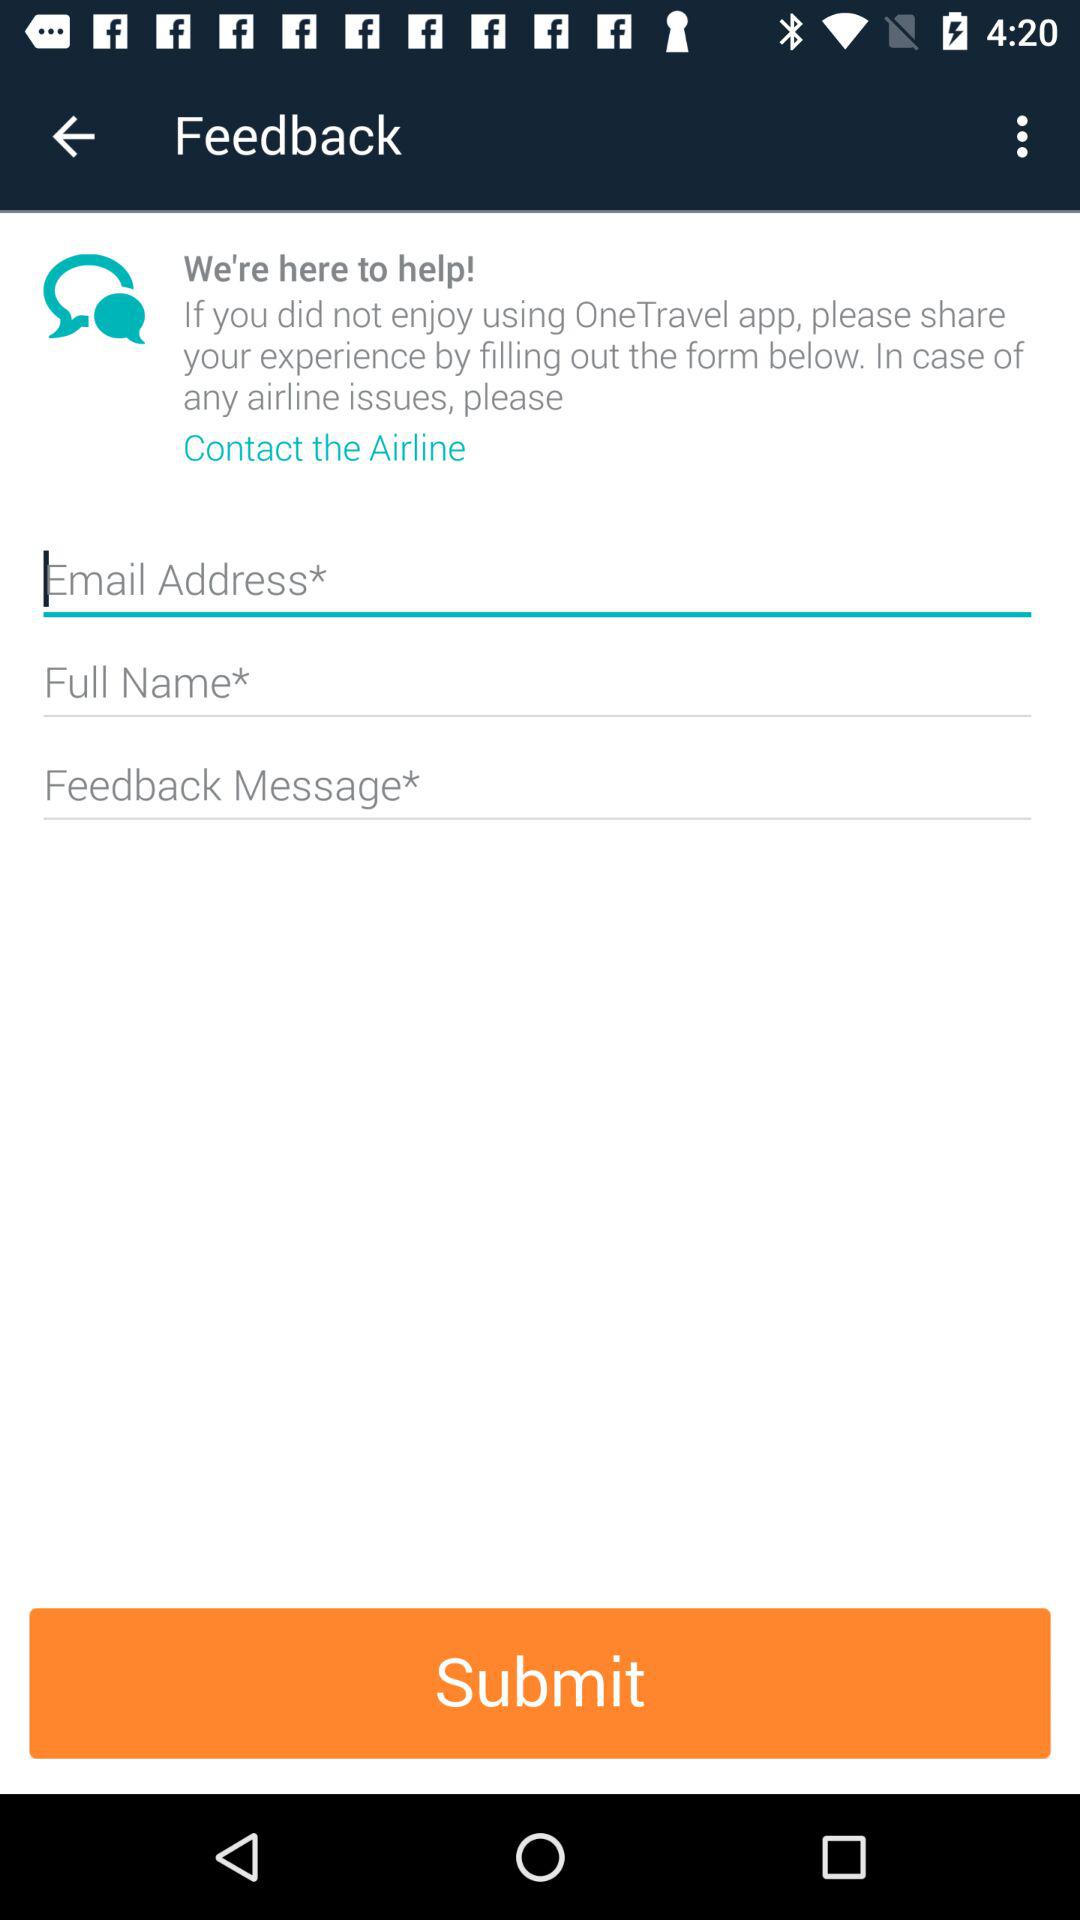 The image size is (1080, 1920). I want to click on select the field below full name, so click(538, 794).